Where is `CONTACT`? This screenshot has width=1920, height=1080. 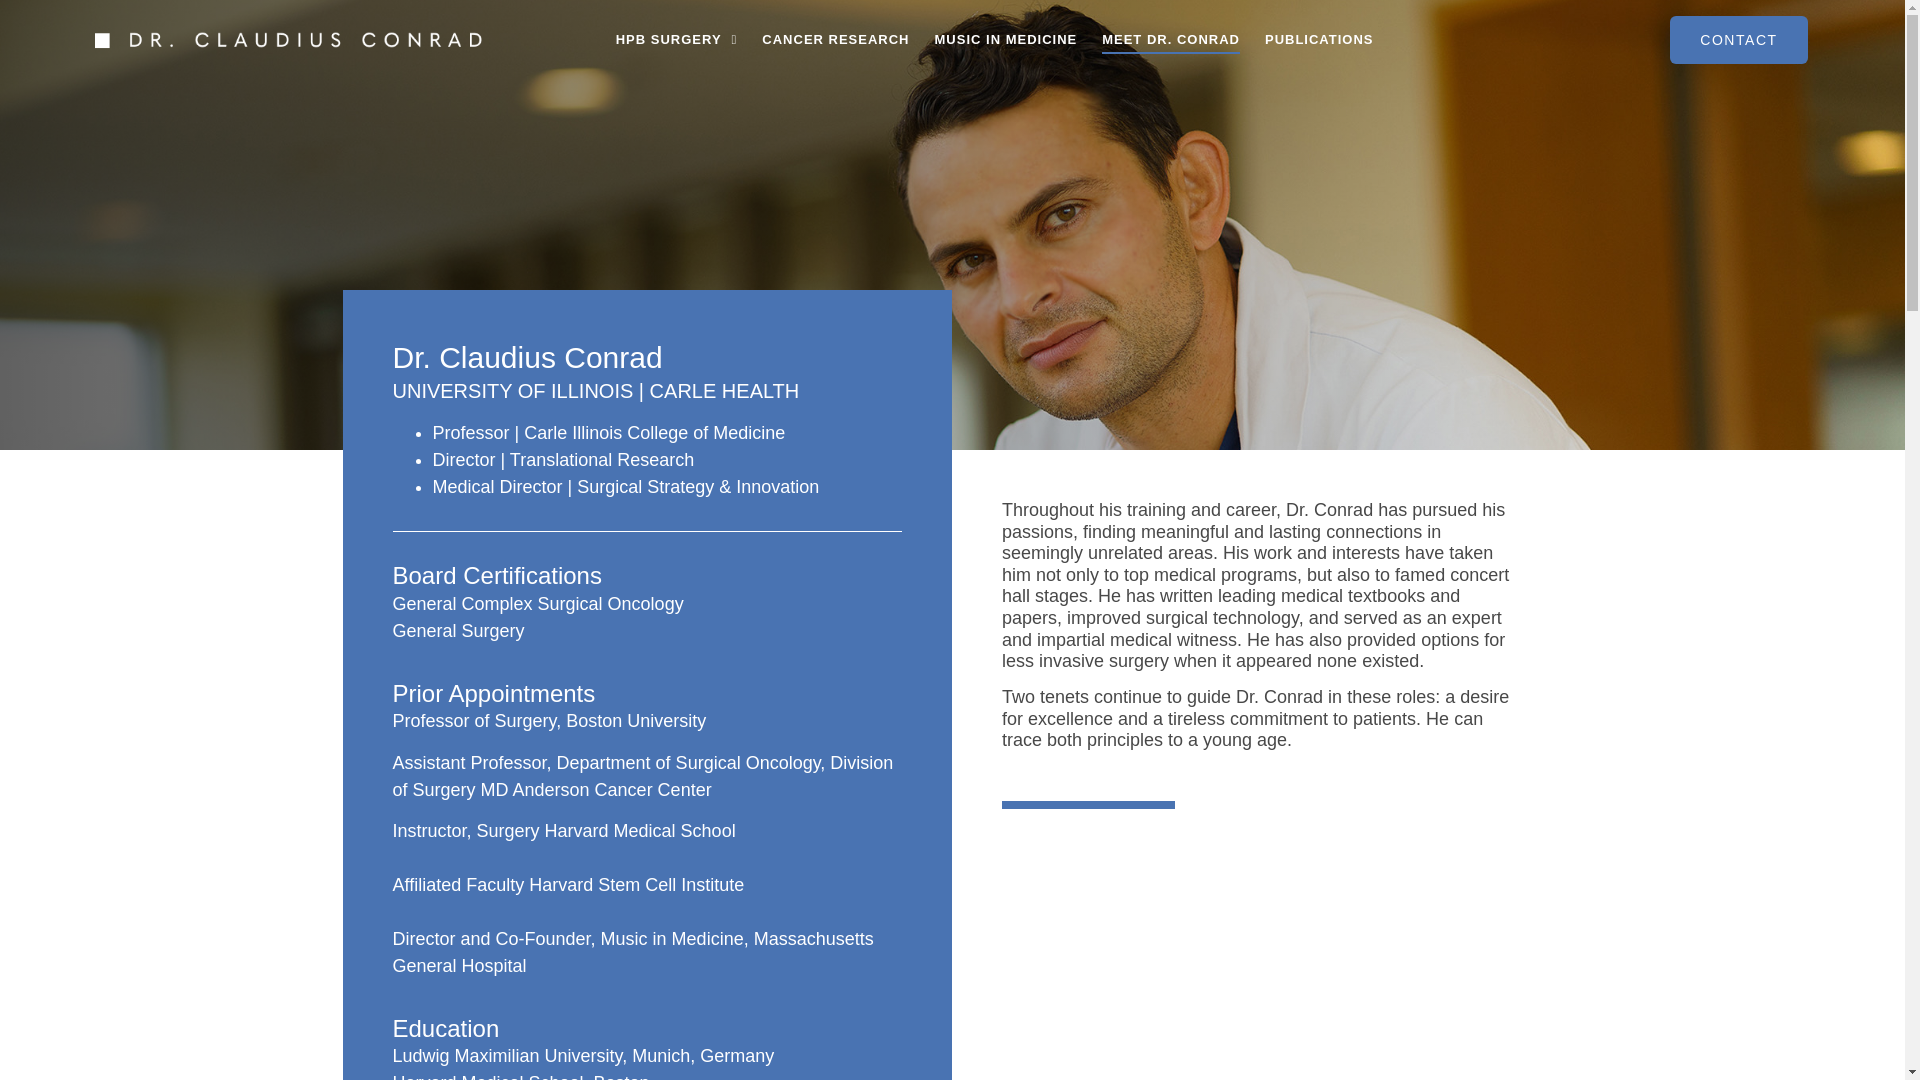
CONTACT is located at coordinates (1738, 40).